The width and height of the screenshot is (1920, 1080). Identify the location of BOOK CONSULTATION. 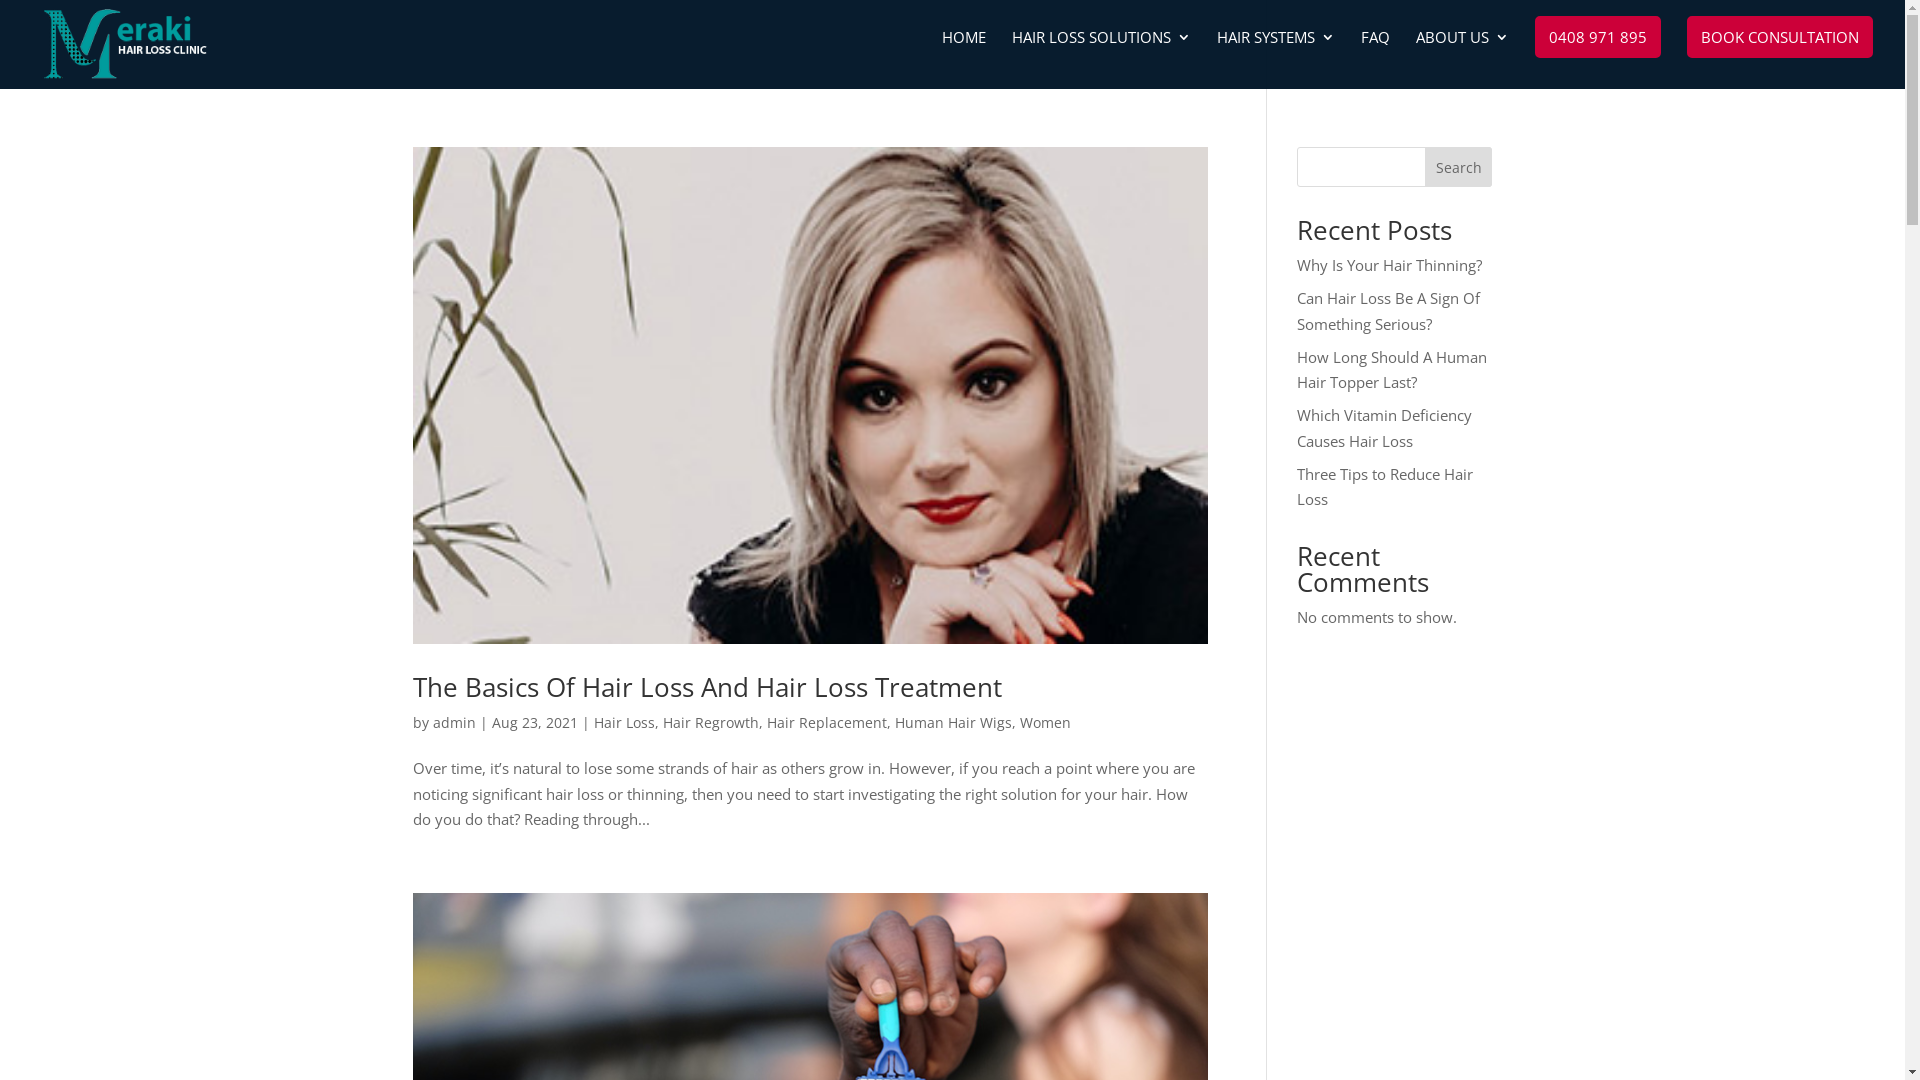
(1780, 37).